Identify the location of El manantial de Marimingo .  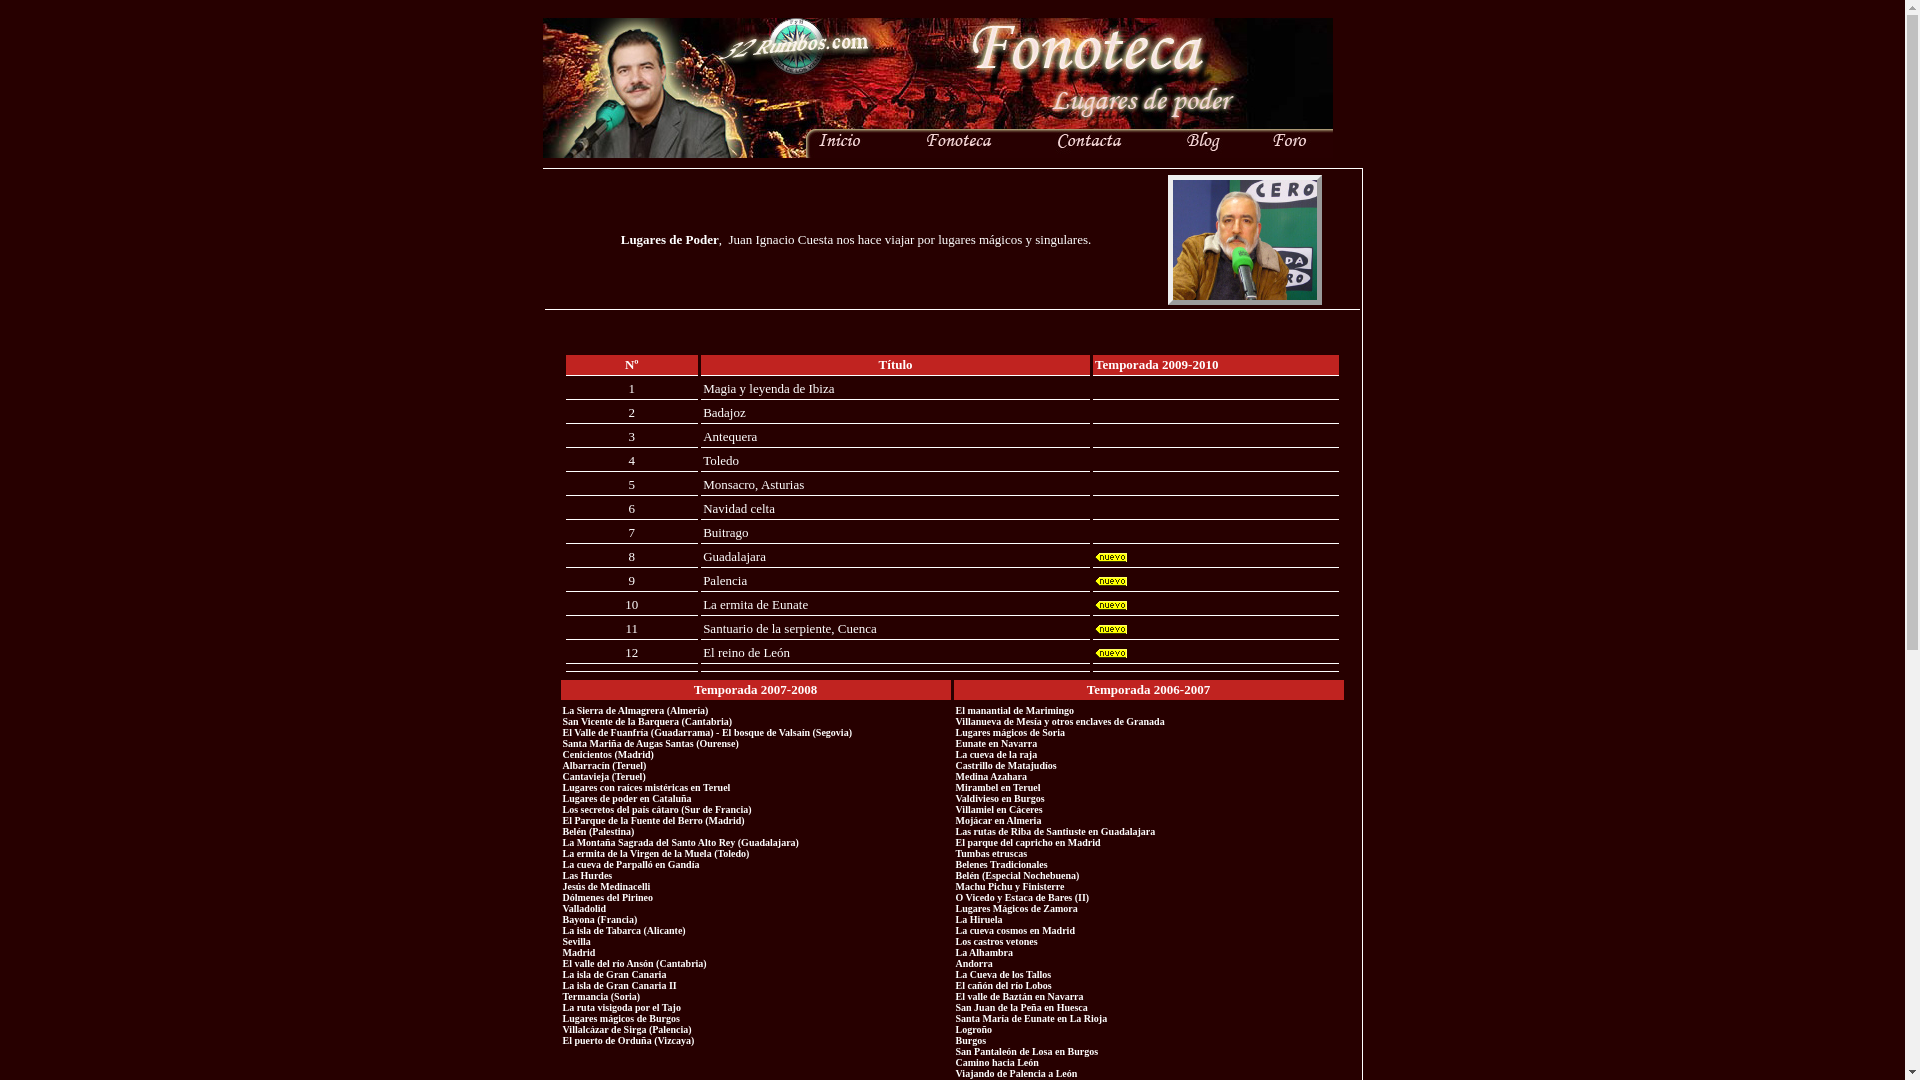
(1016, 710).